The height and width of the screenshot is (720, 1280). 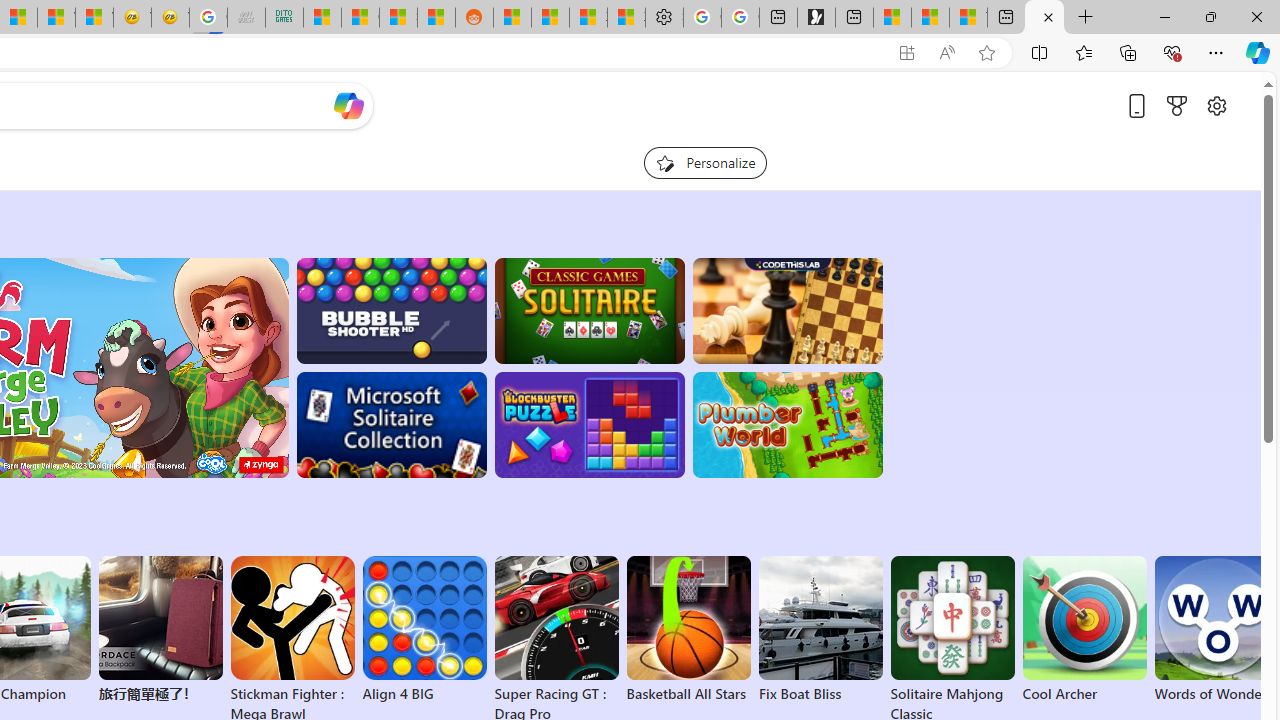 What do you see at coordinates (788, 425) in the screenshot?
I see `Plumber World` at bounding box center [788, 425].